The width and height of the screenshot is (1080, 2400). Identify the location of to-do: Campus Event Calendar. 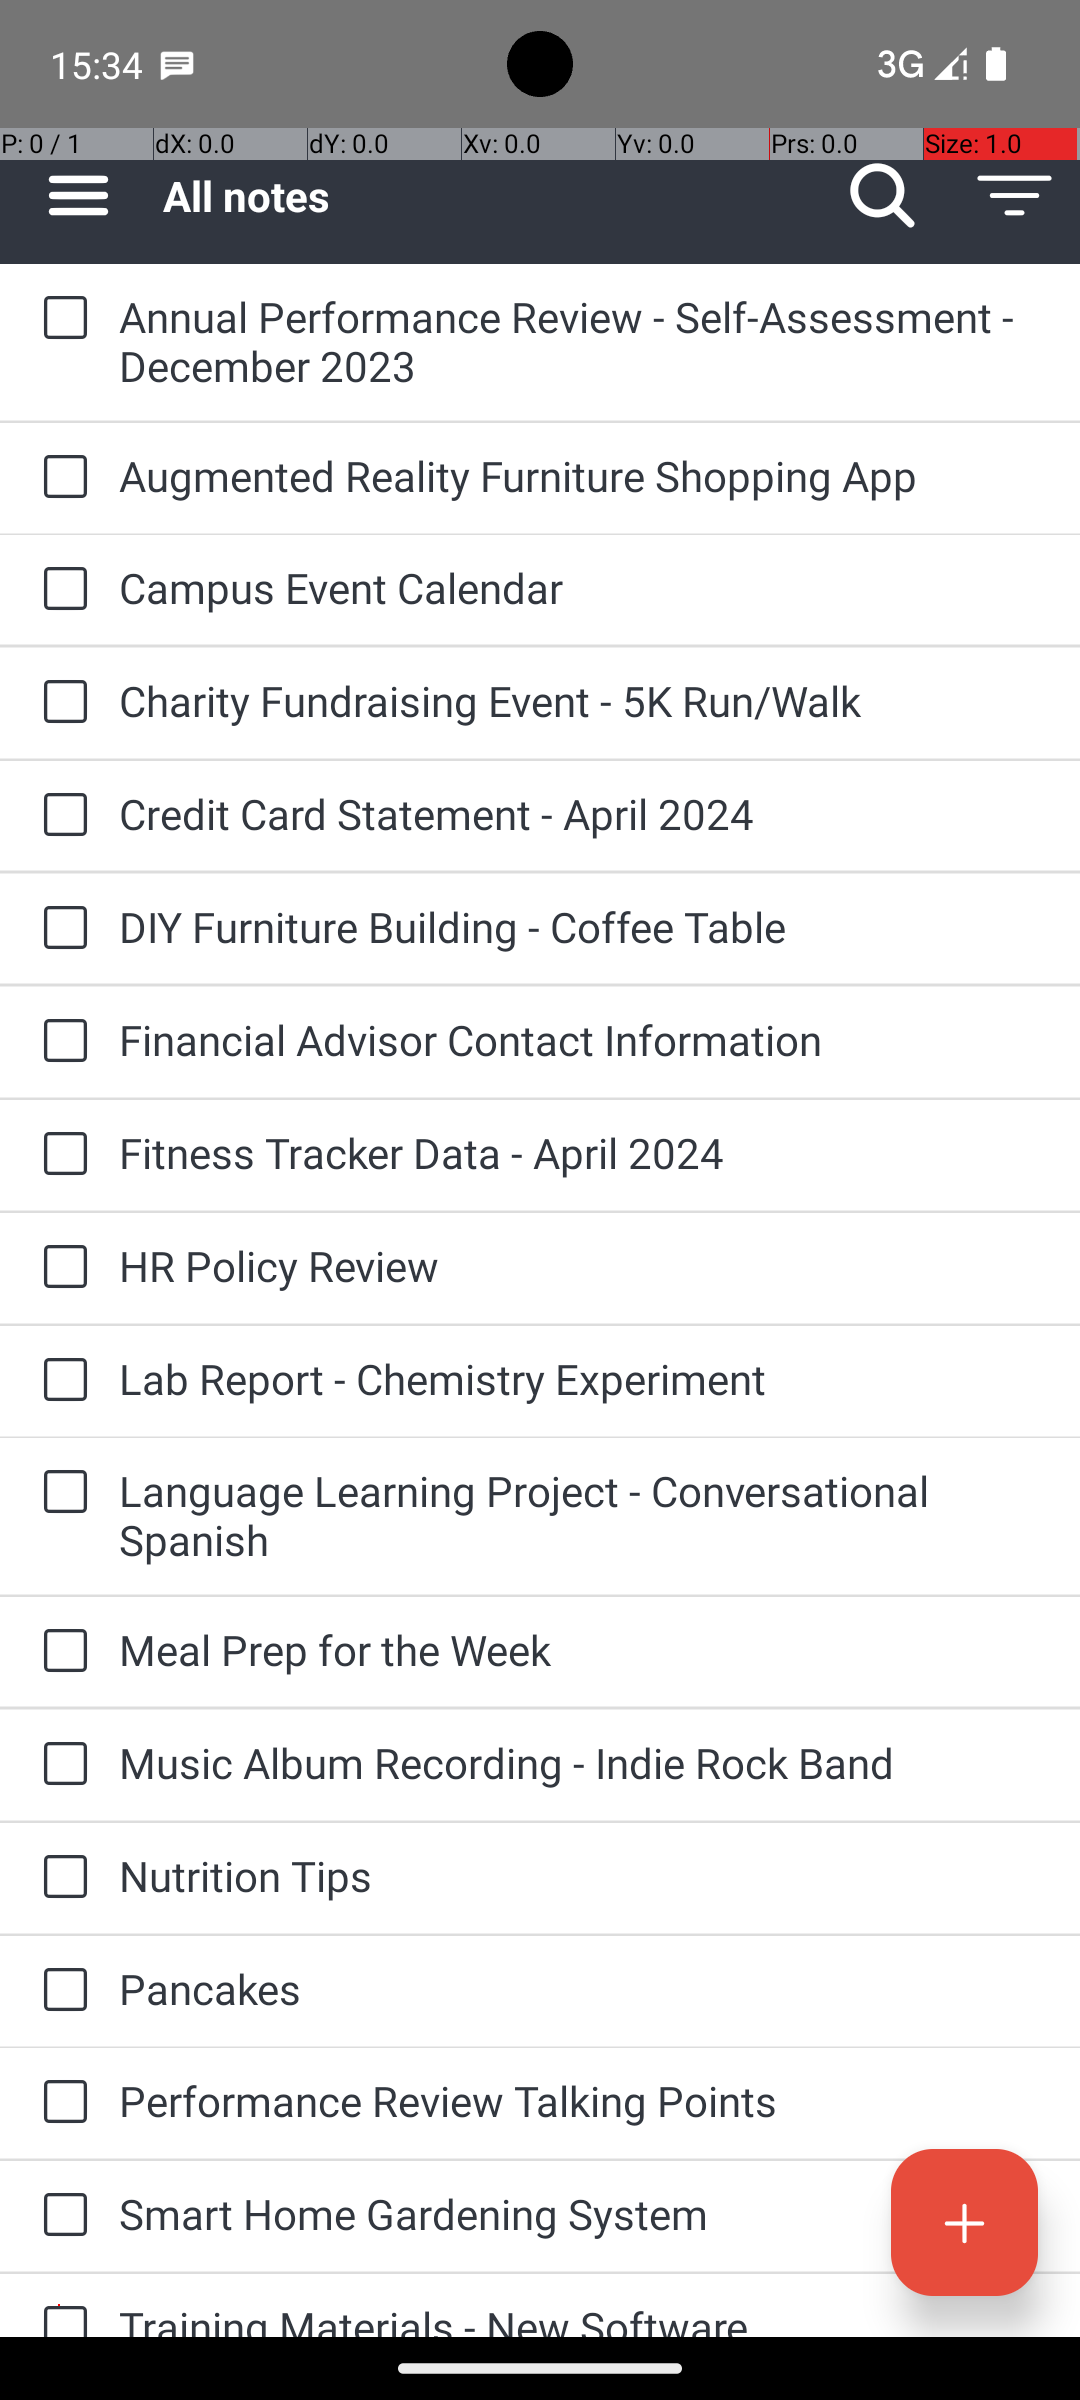
(60, 590).